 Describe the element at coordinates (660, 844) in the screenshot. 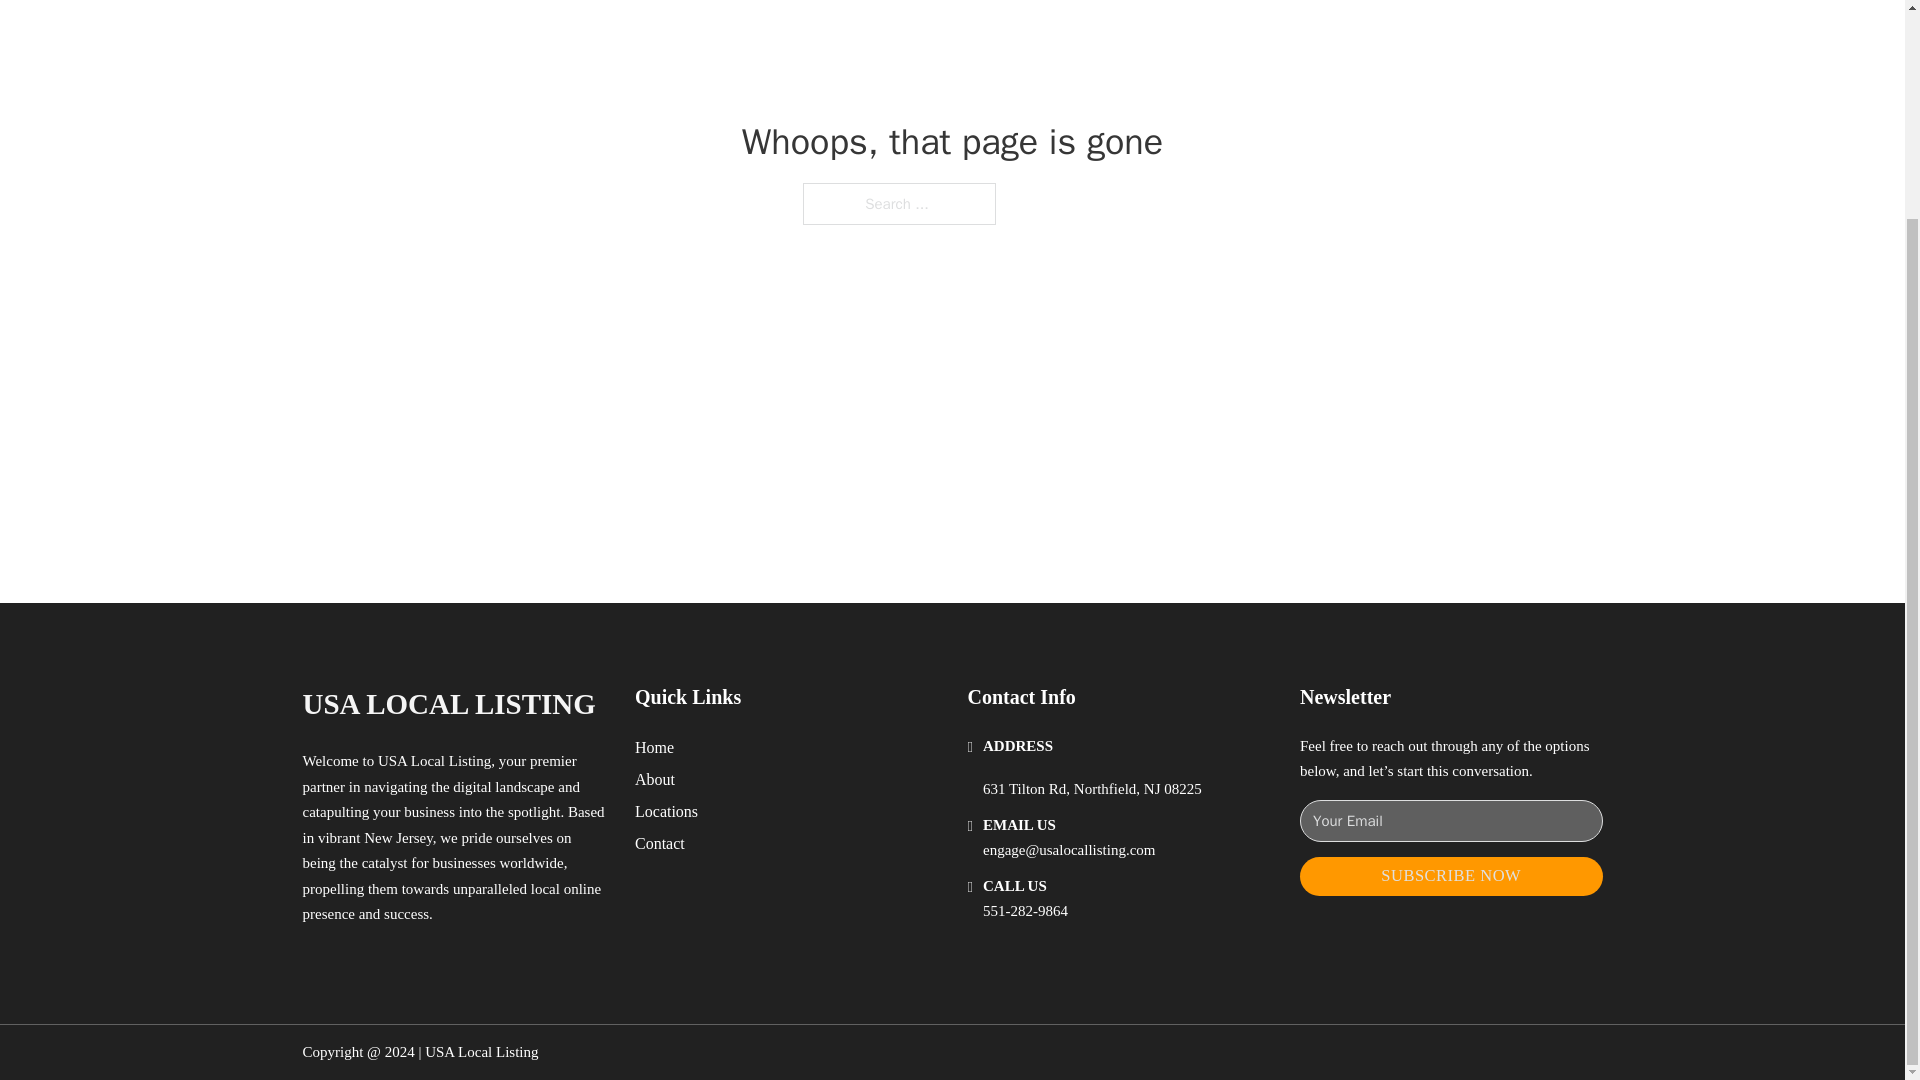

I see `Contact` at that location.